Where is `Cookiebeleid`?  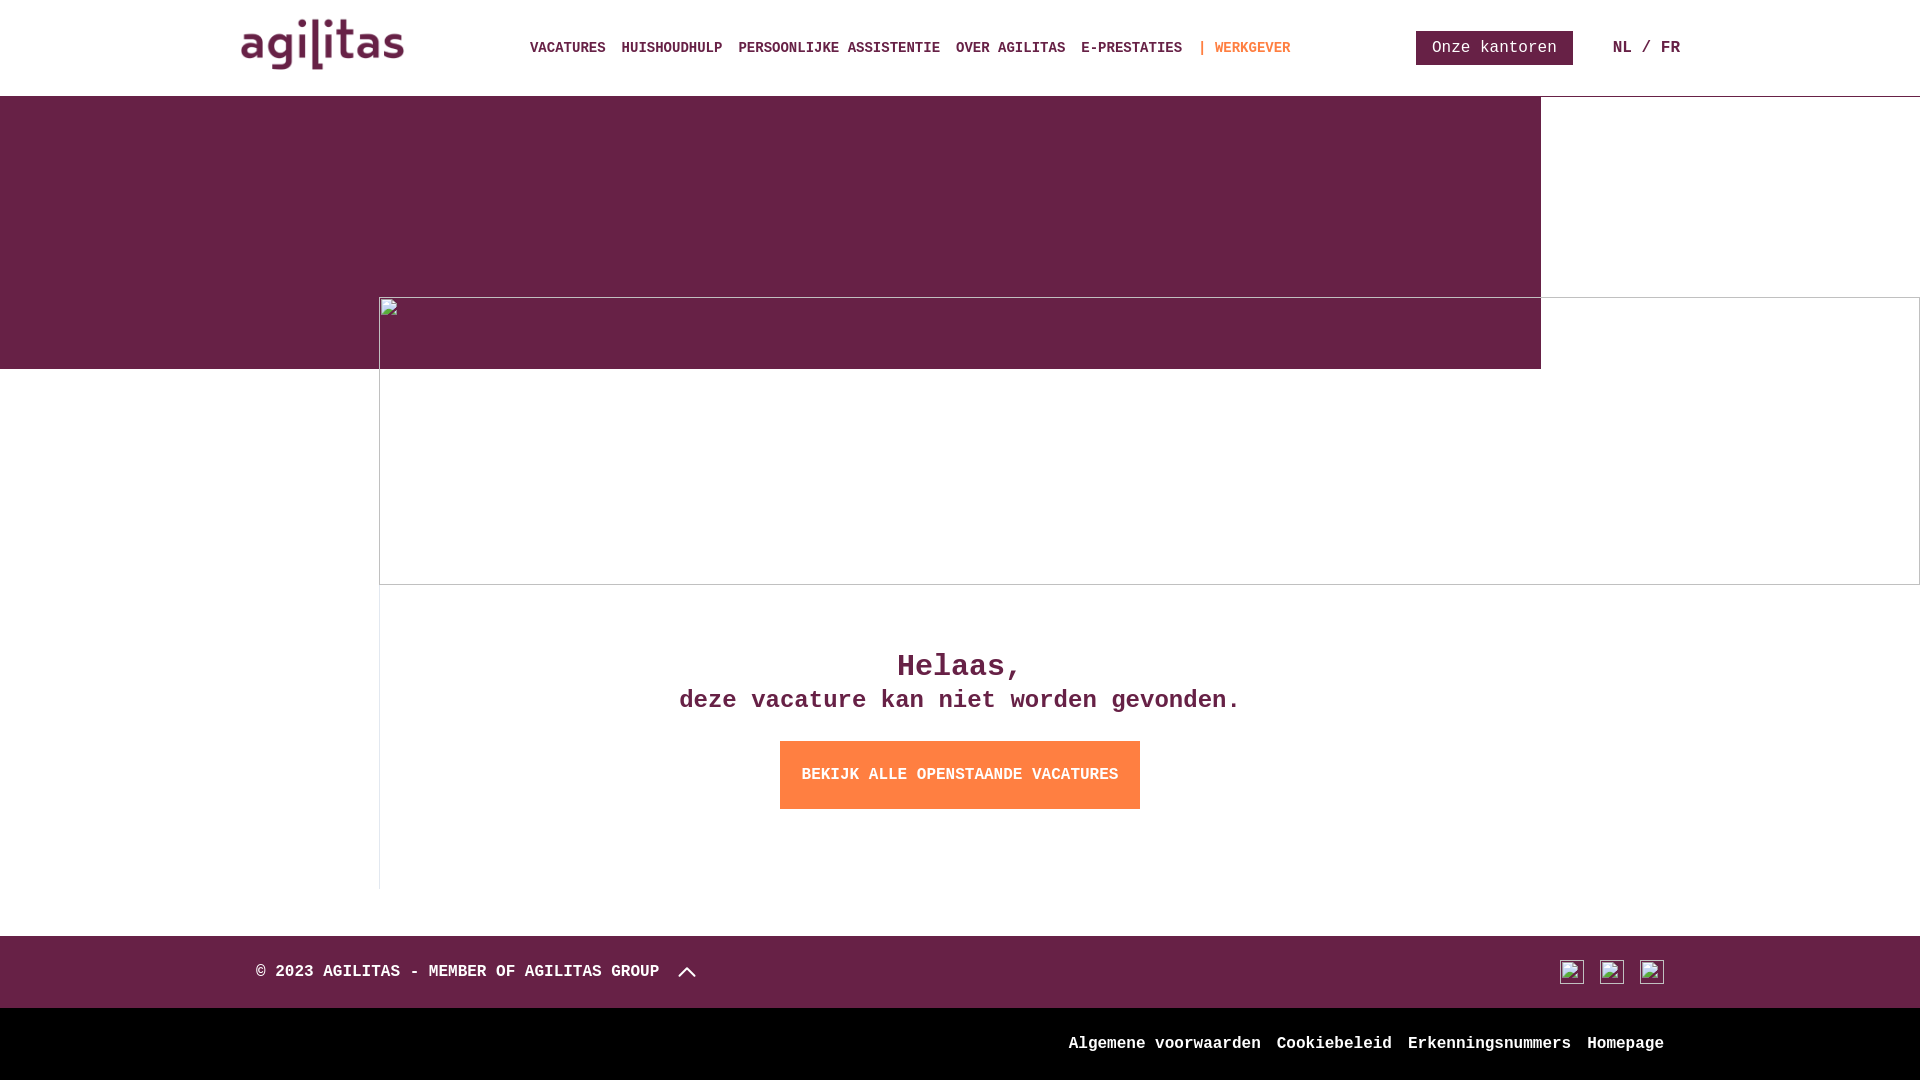 Cookiebeleid is located at coordinates (1334, 1044).